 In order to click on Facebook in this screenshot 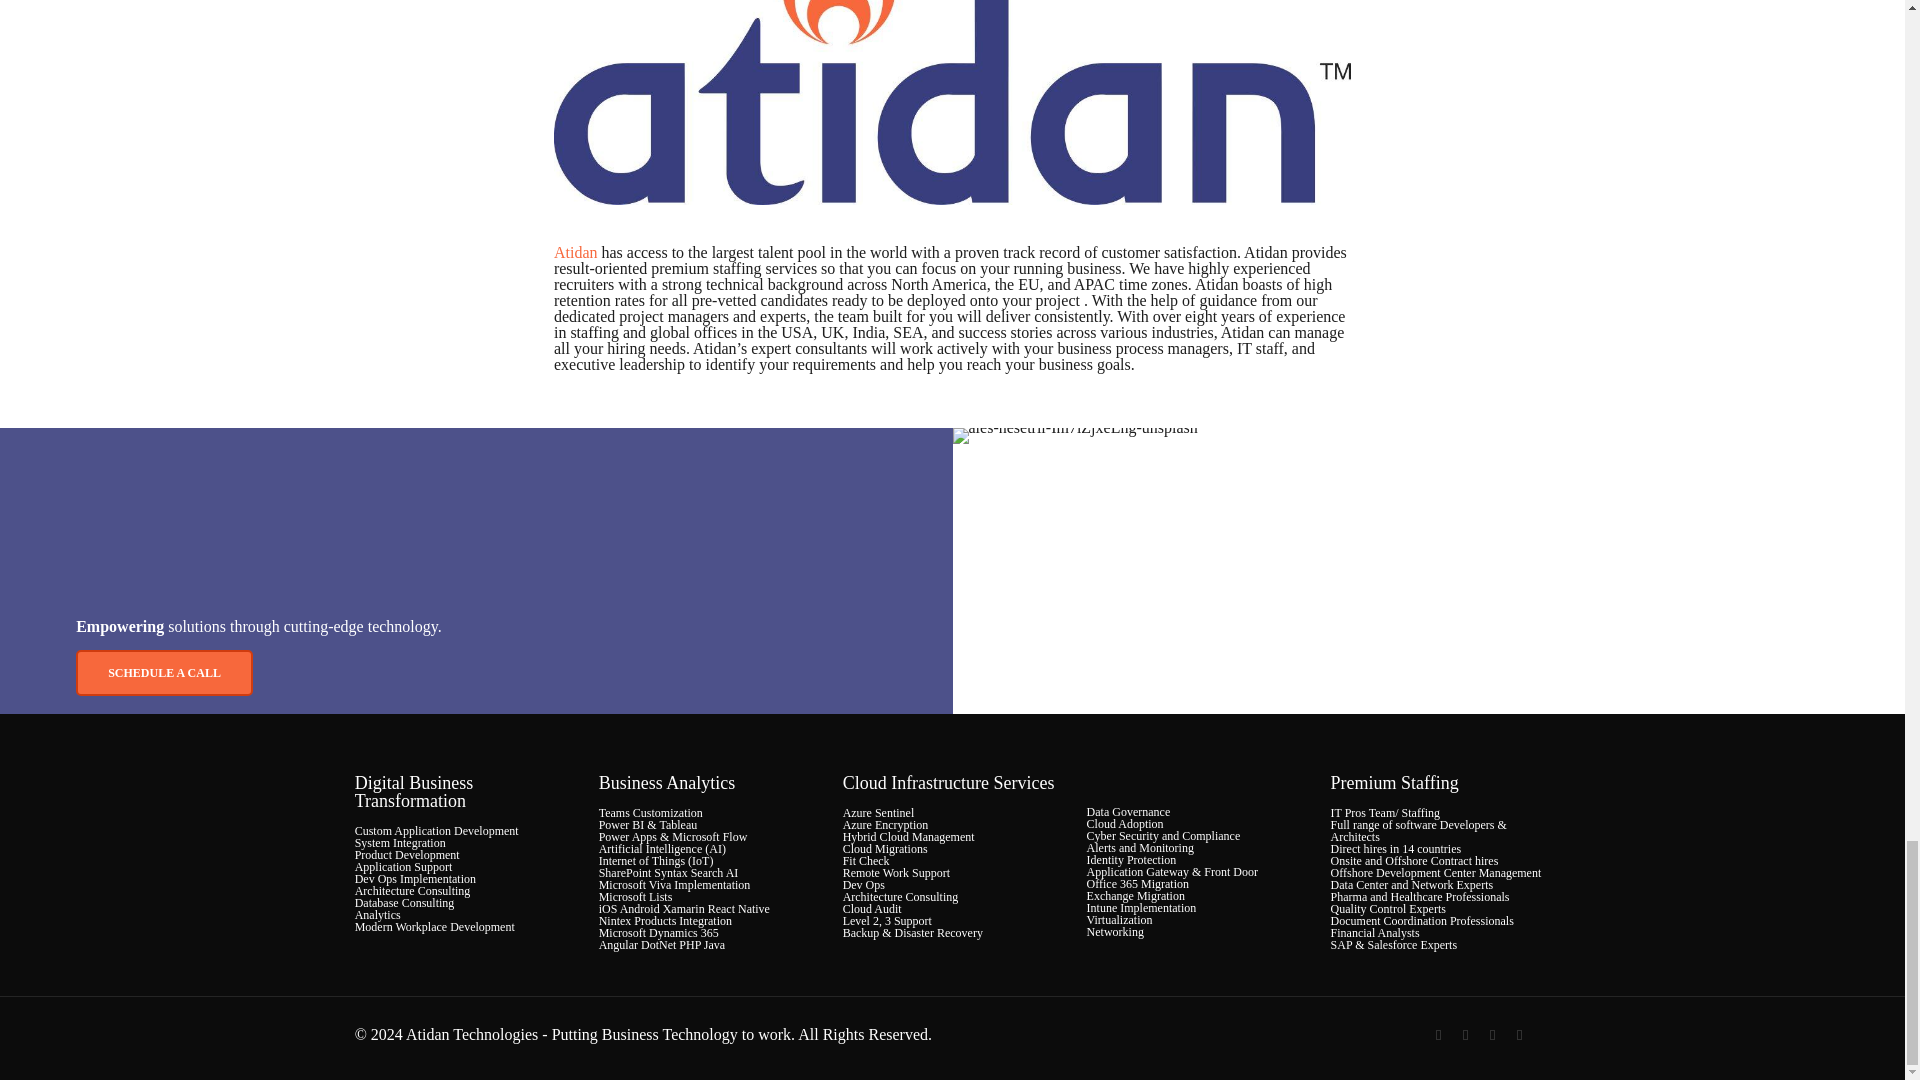, I will do `click(1438, 1035)`.